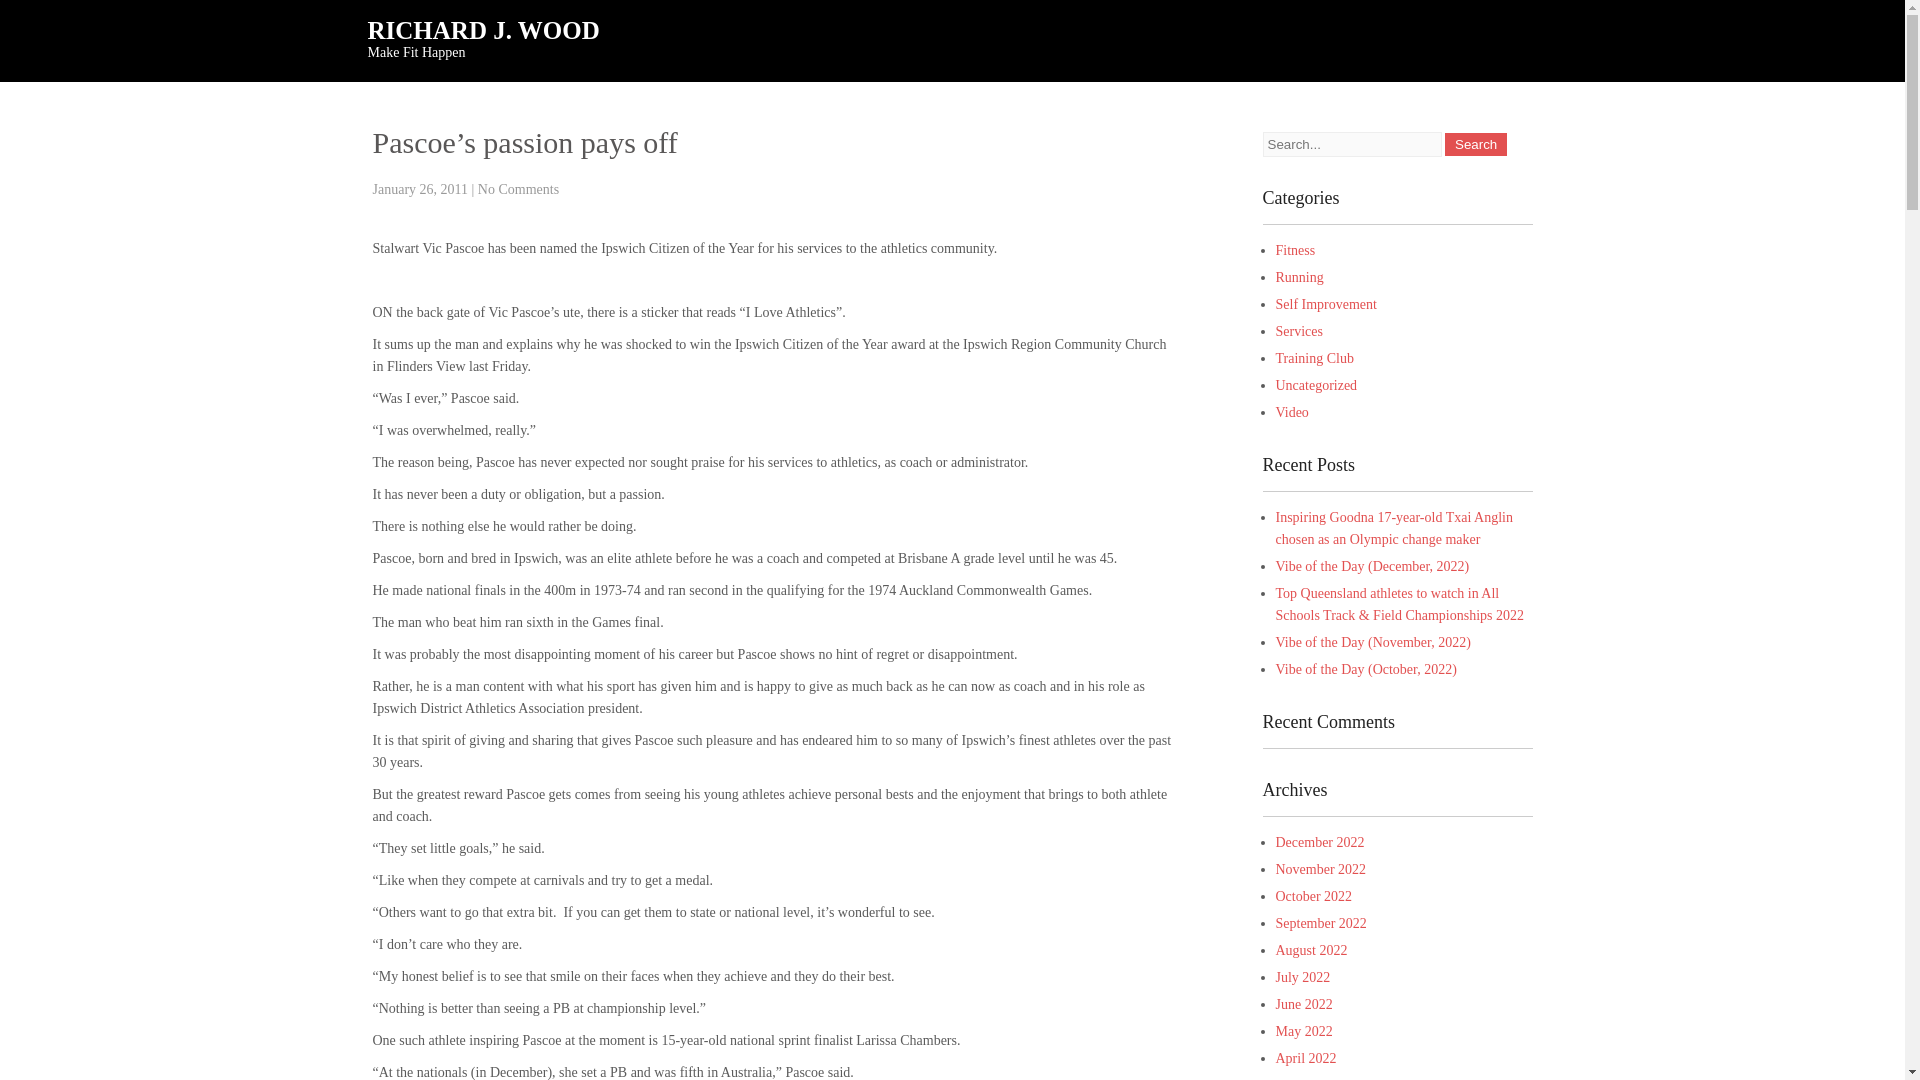  I want to click on September 2022, so click(1322, 922).